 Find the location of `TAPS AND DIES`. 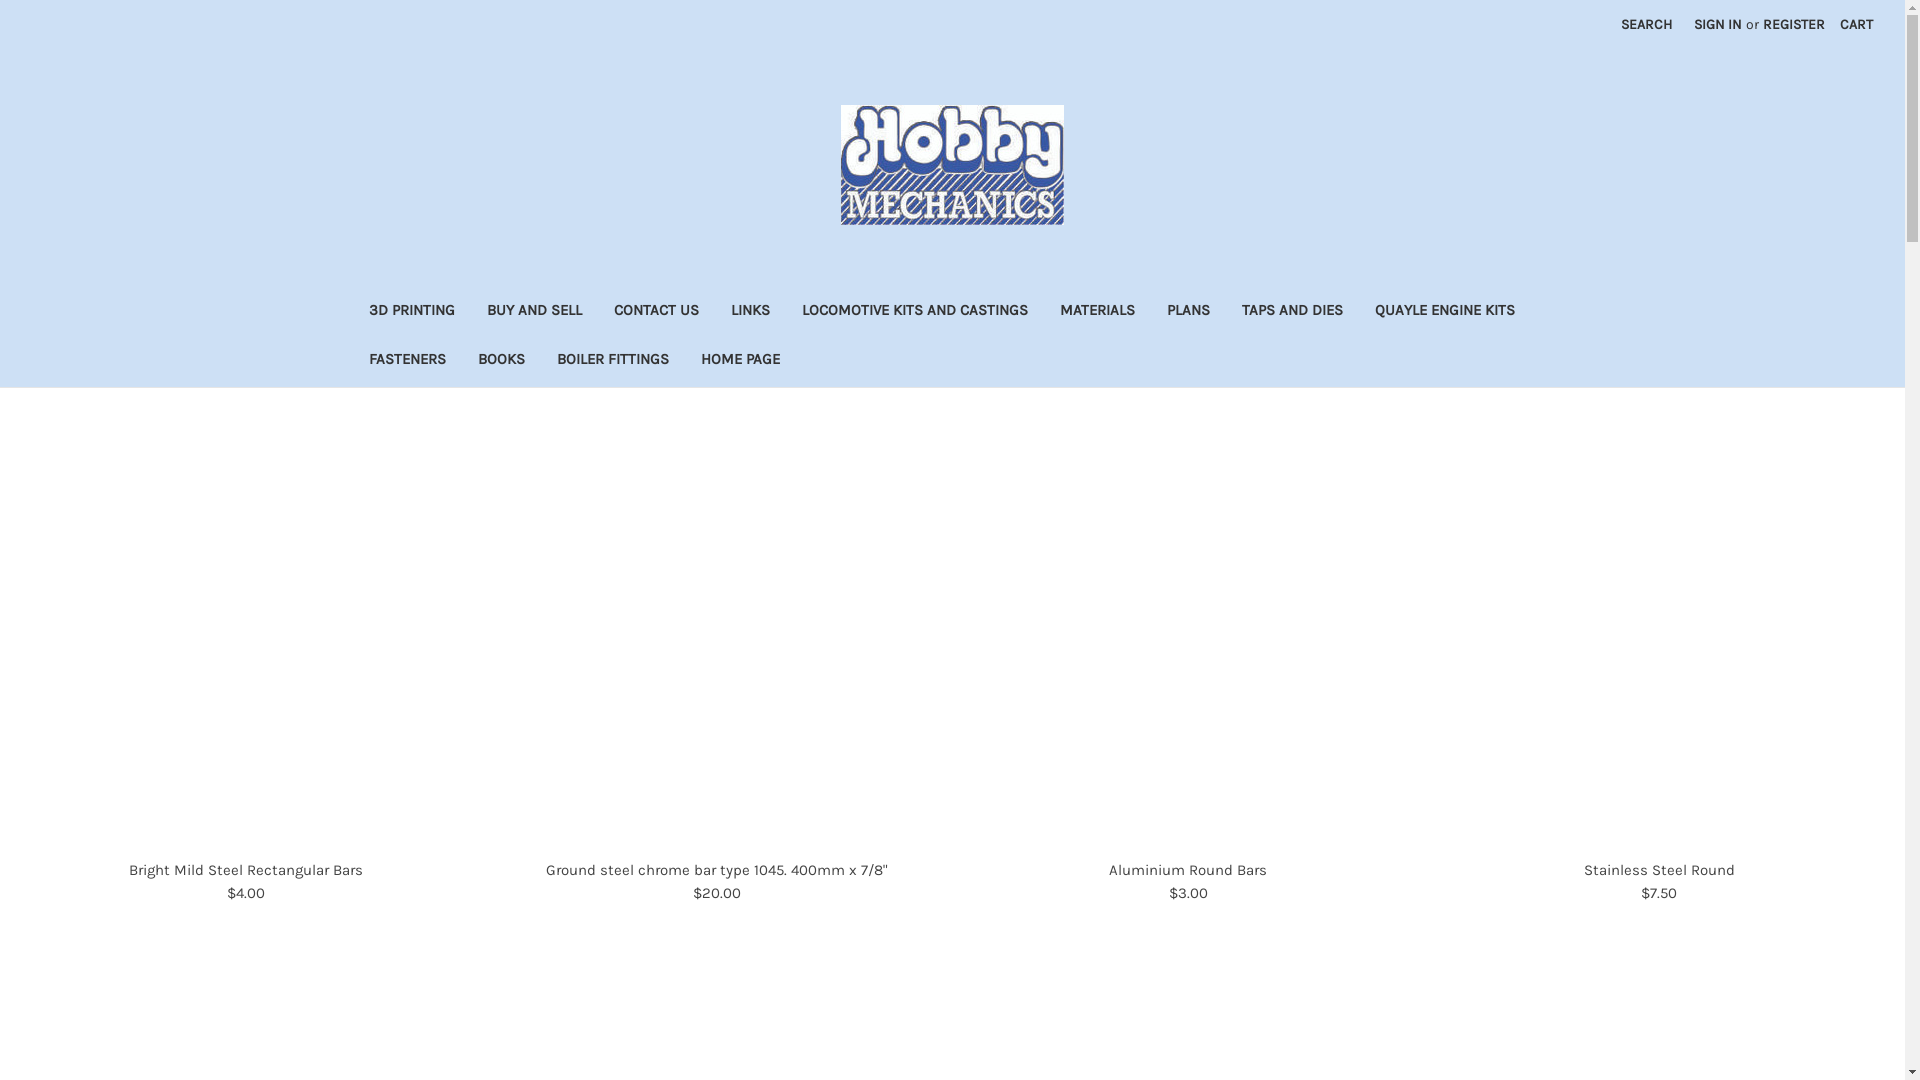

TAPS AND DIES is located at coordinates (1292, 312).